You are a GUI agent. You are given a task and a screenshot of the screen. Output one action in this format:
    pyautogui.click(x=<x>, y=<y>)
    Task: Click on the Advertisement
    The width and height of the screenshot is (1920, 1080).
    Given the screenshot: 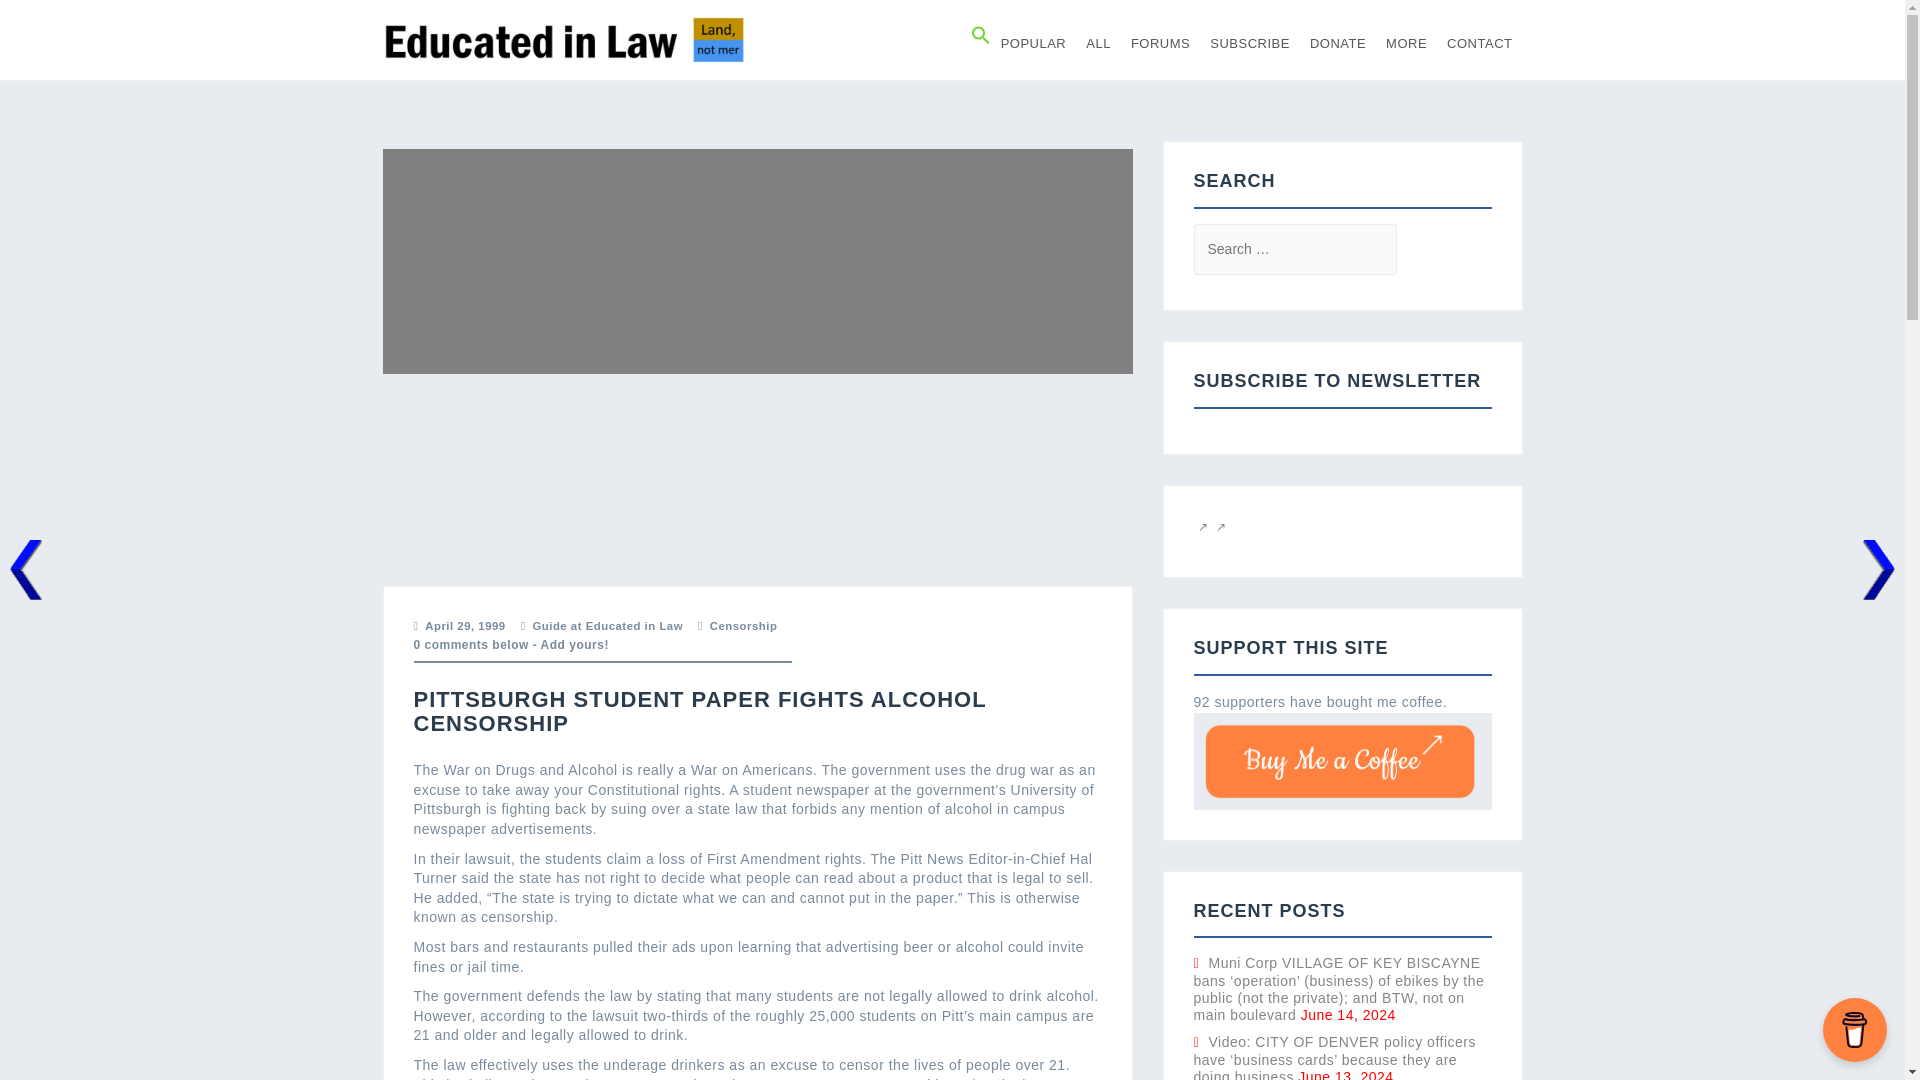 What is the action you would take?
    pyautogui.click(x=752, y=476)
    